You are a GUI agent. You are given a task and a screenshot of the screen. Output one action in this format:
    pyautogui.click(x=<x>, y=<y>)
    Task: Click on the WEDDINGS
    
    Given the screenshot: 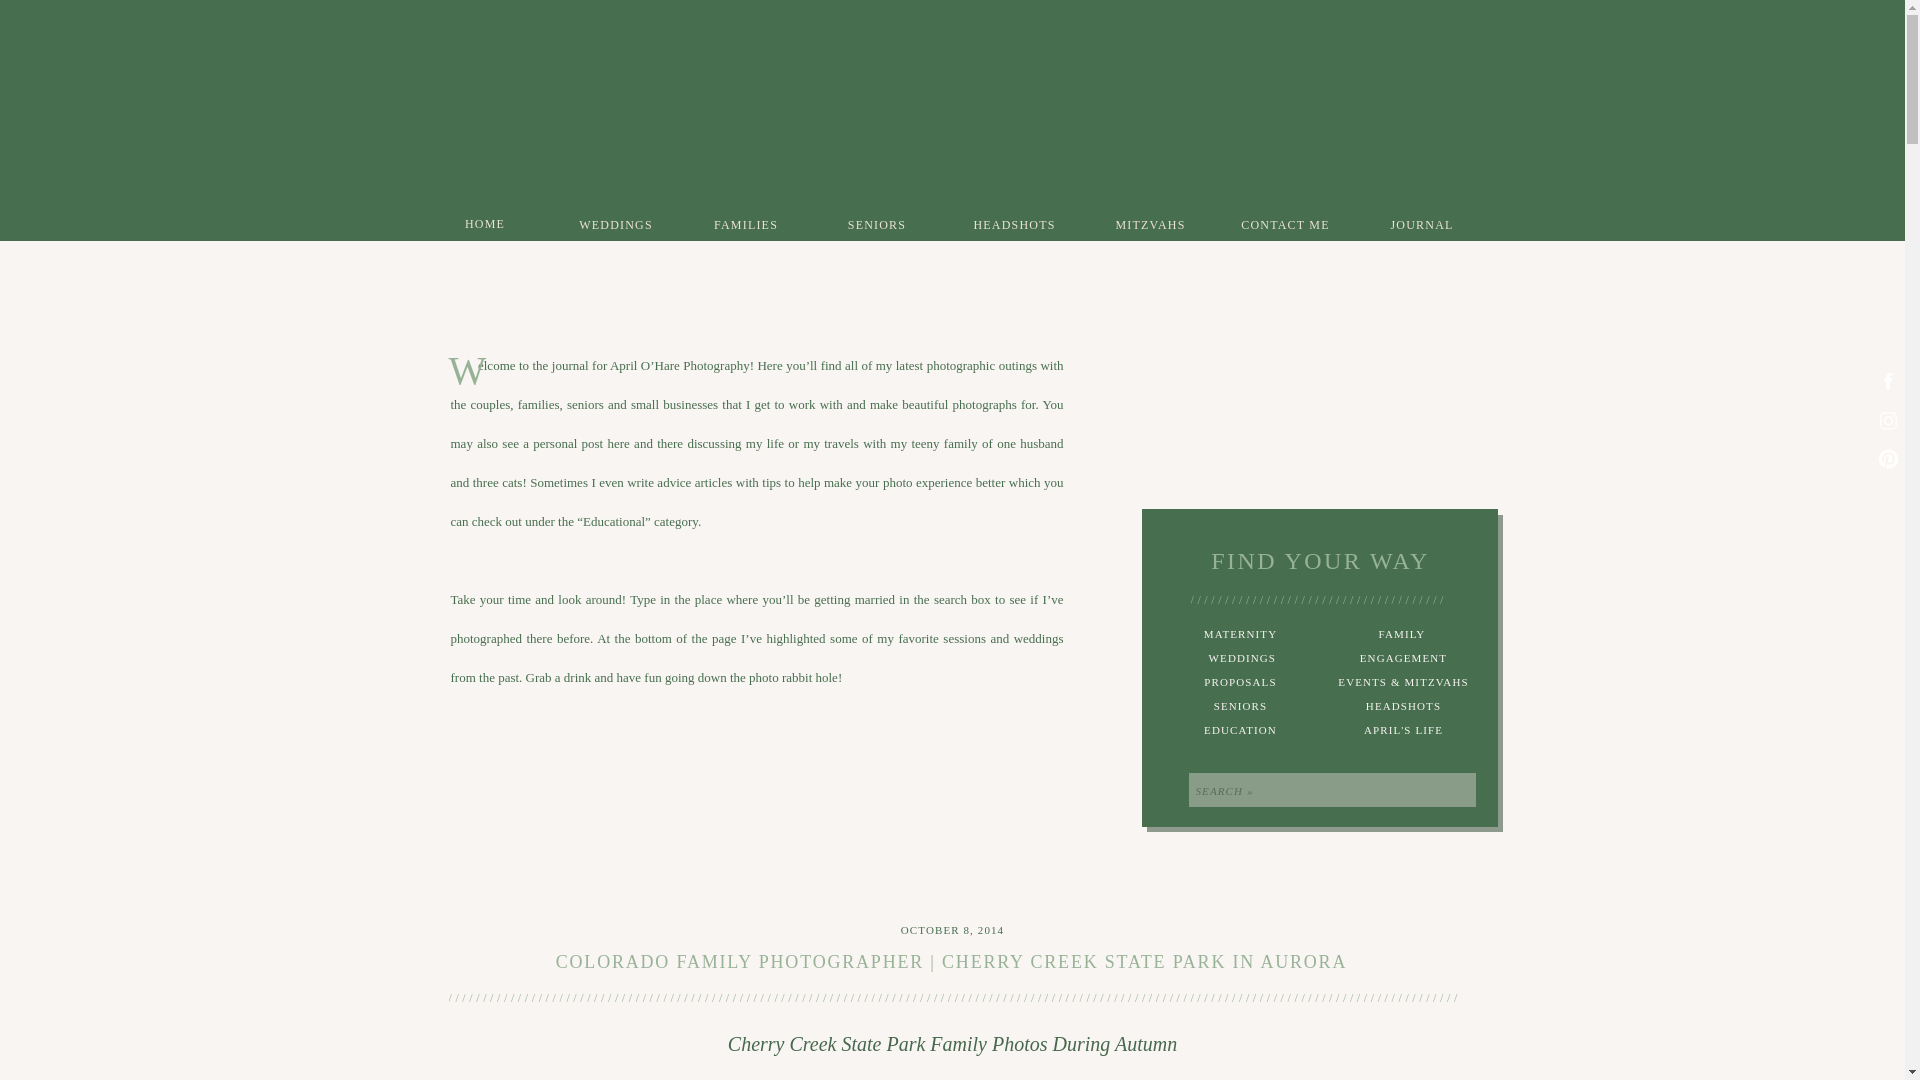 What is the action you would take?
    pyautogui.click(x=616, y=224)
    